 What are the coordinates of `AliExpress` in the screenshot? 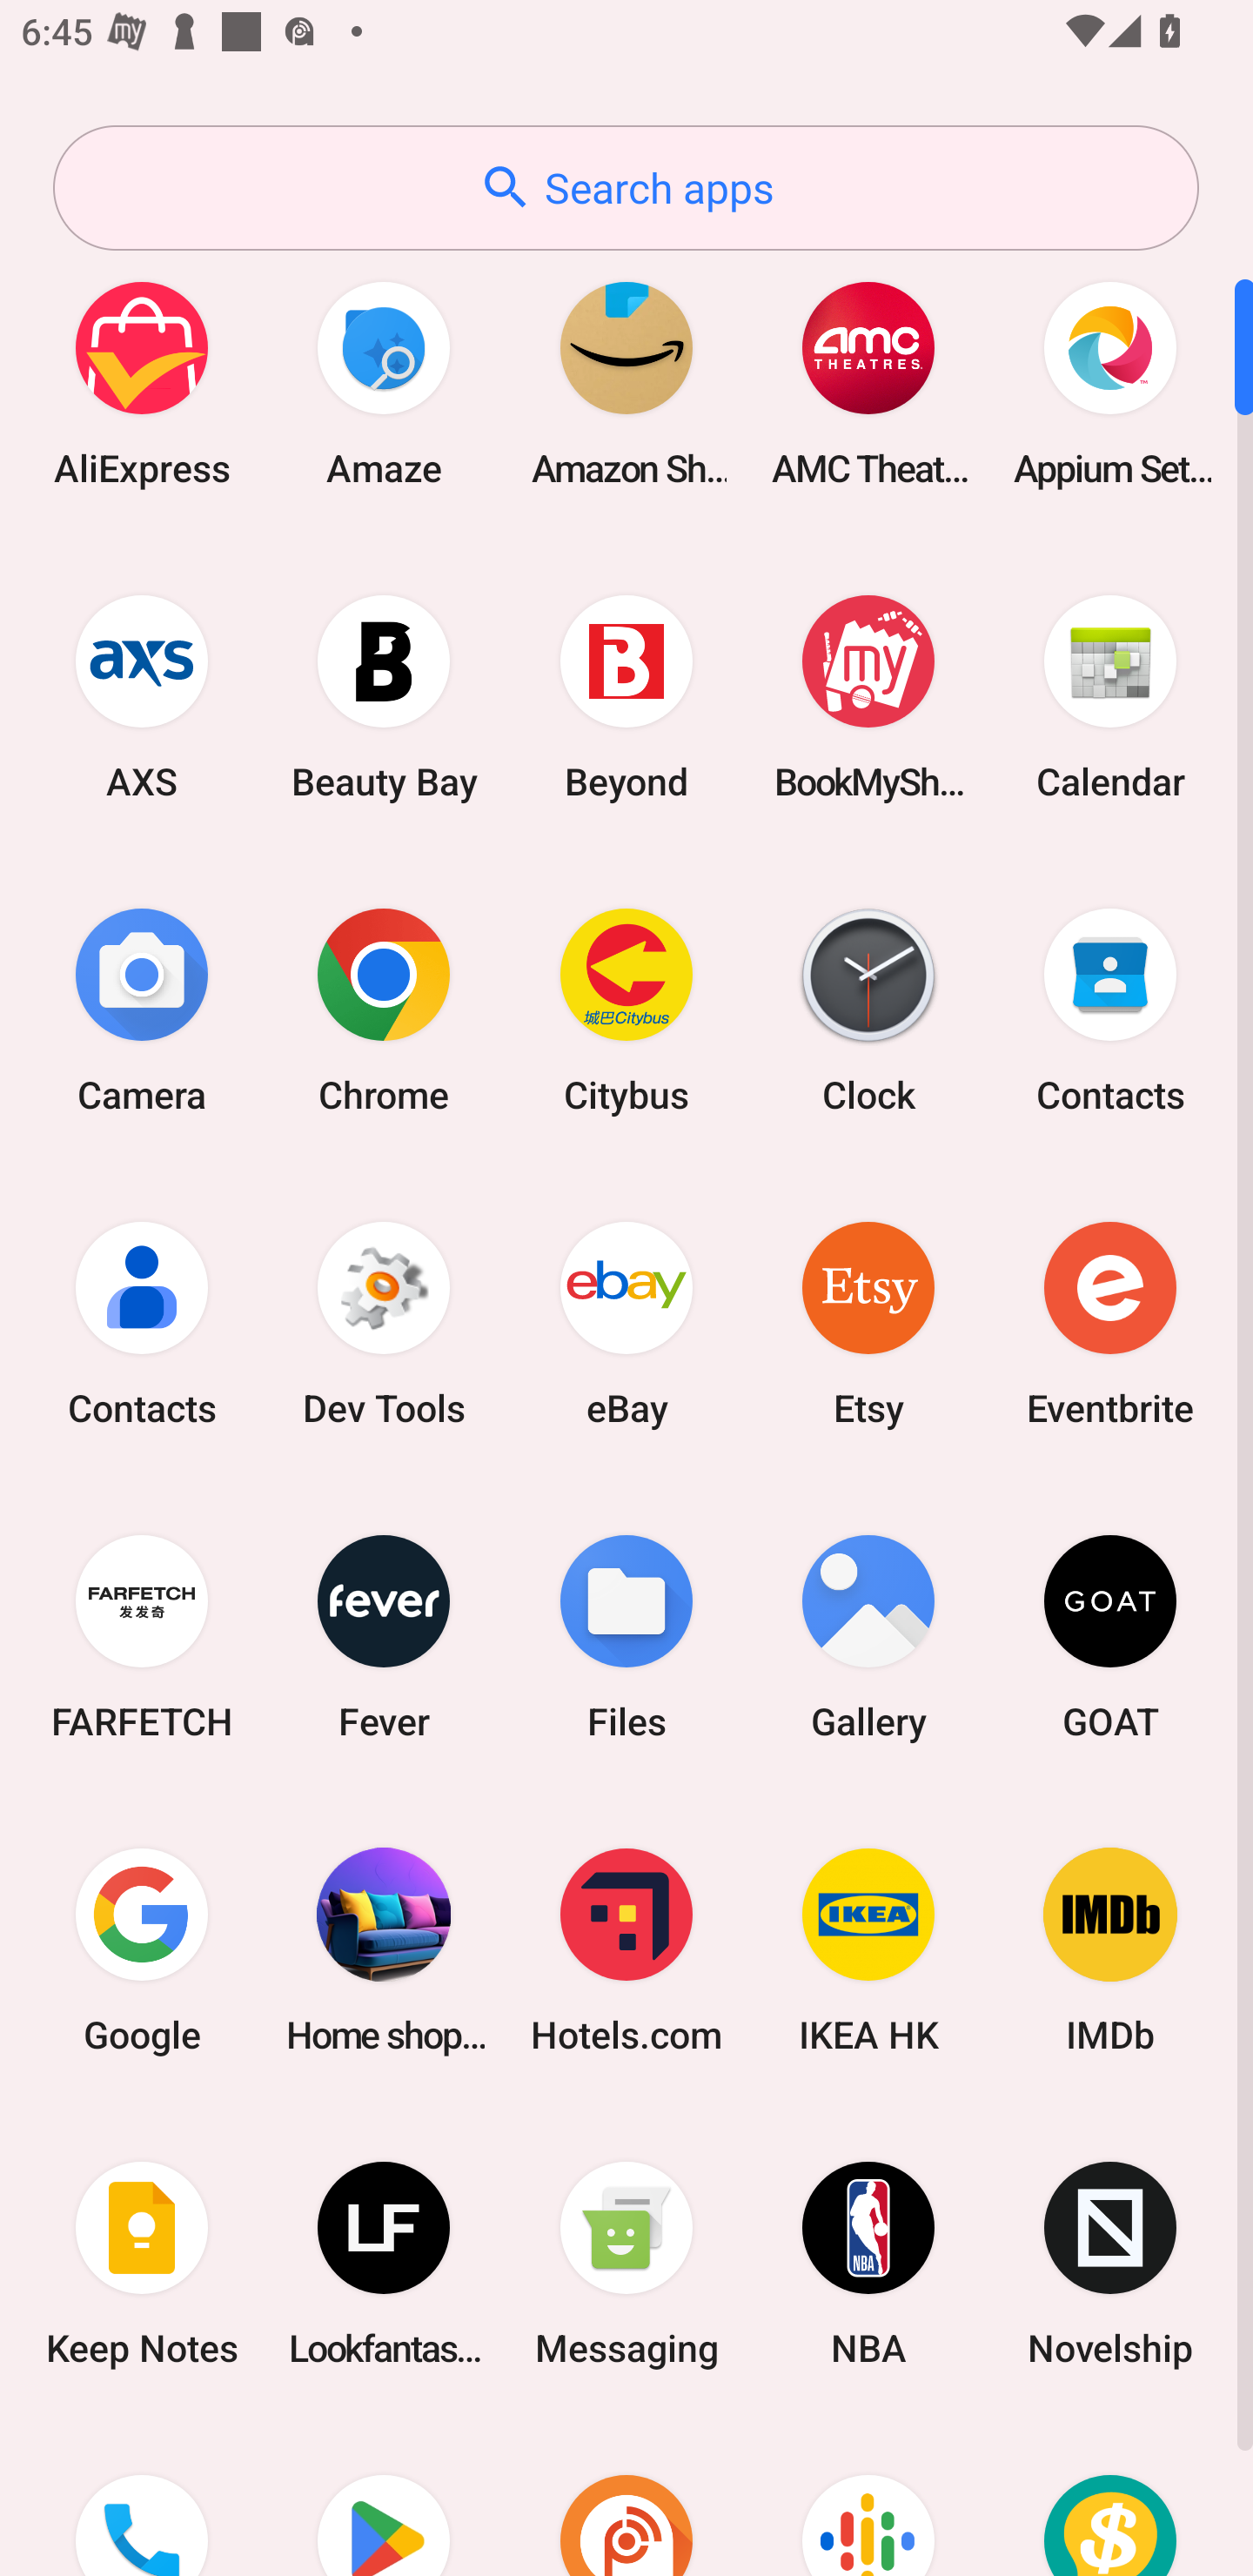 It's located at (142, 383).